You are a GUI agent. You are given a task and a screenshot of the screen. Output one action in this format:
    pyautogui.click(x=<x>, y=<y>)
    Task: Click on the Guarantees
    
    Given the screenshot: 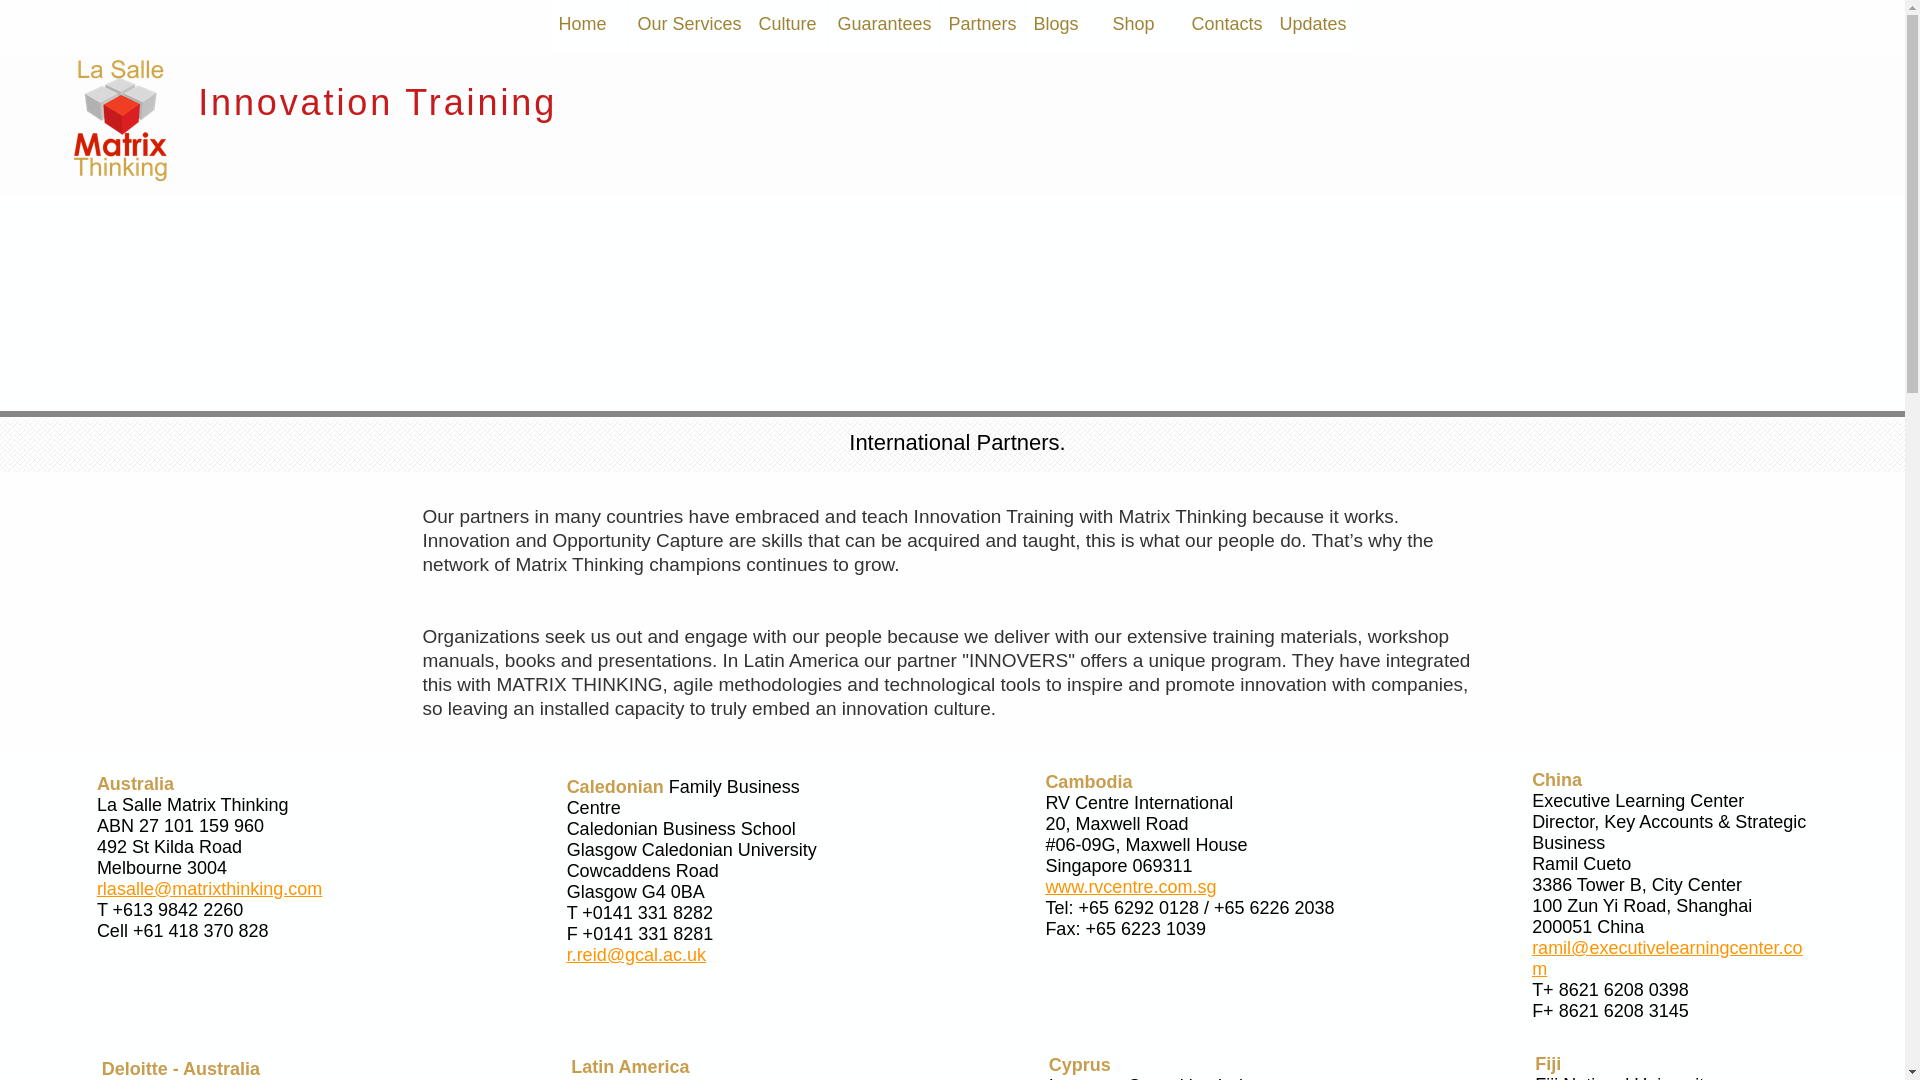 What is the action you would take?
    pyautogui.click(x=884, y=24)
    